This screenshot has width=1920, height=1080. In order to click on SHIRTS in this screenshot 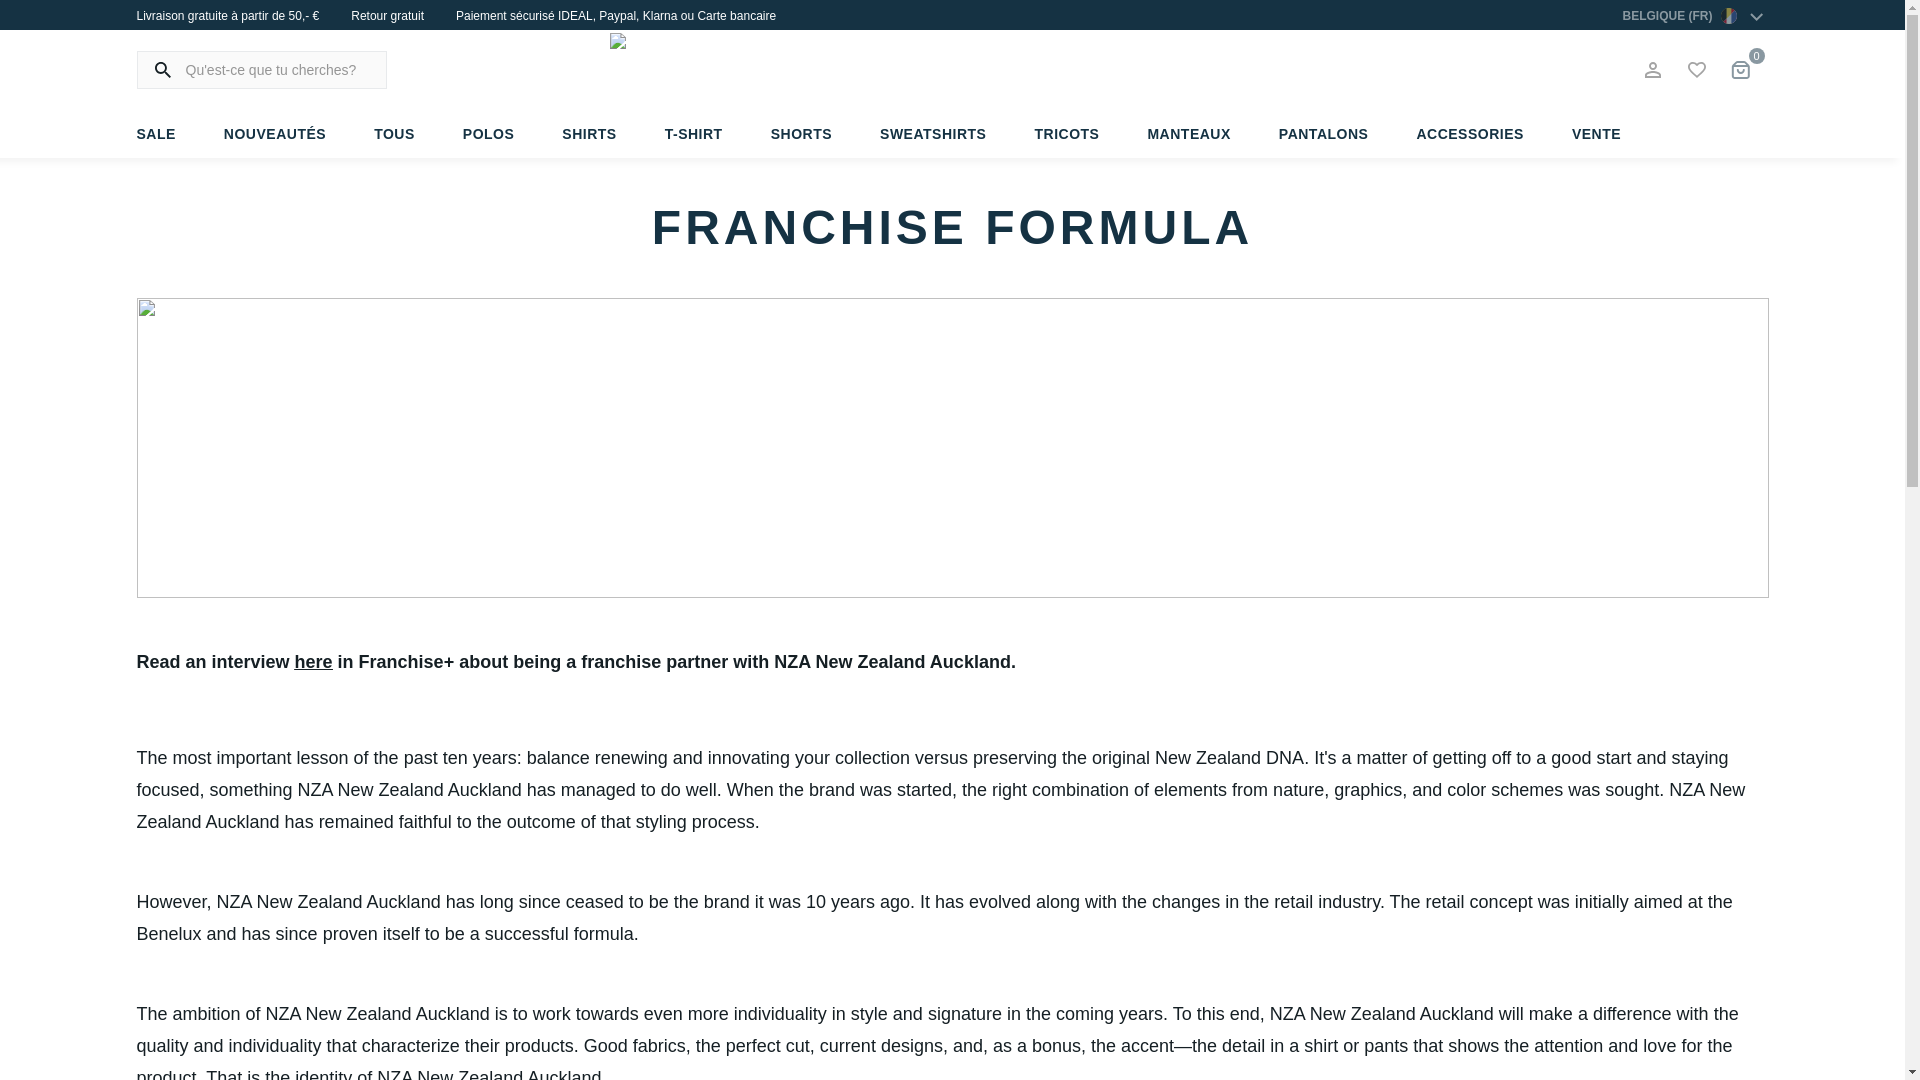, I will do `click(588, 134)`.